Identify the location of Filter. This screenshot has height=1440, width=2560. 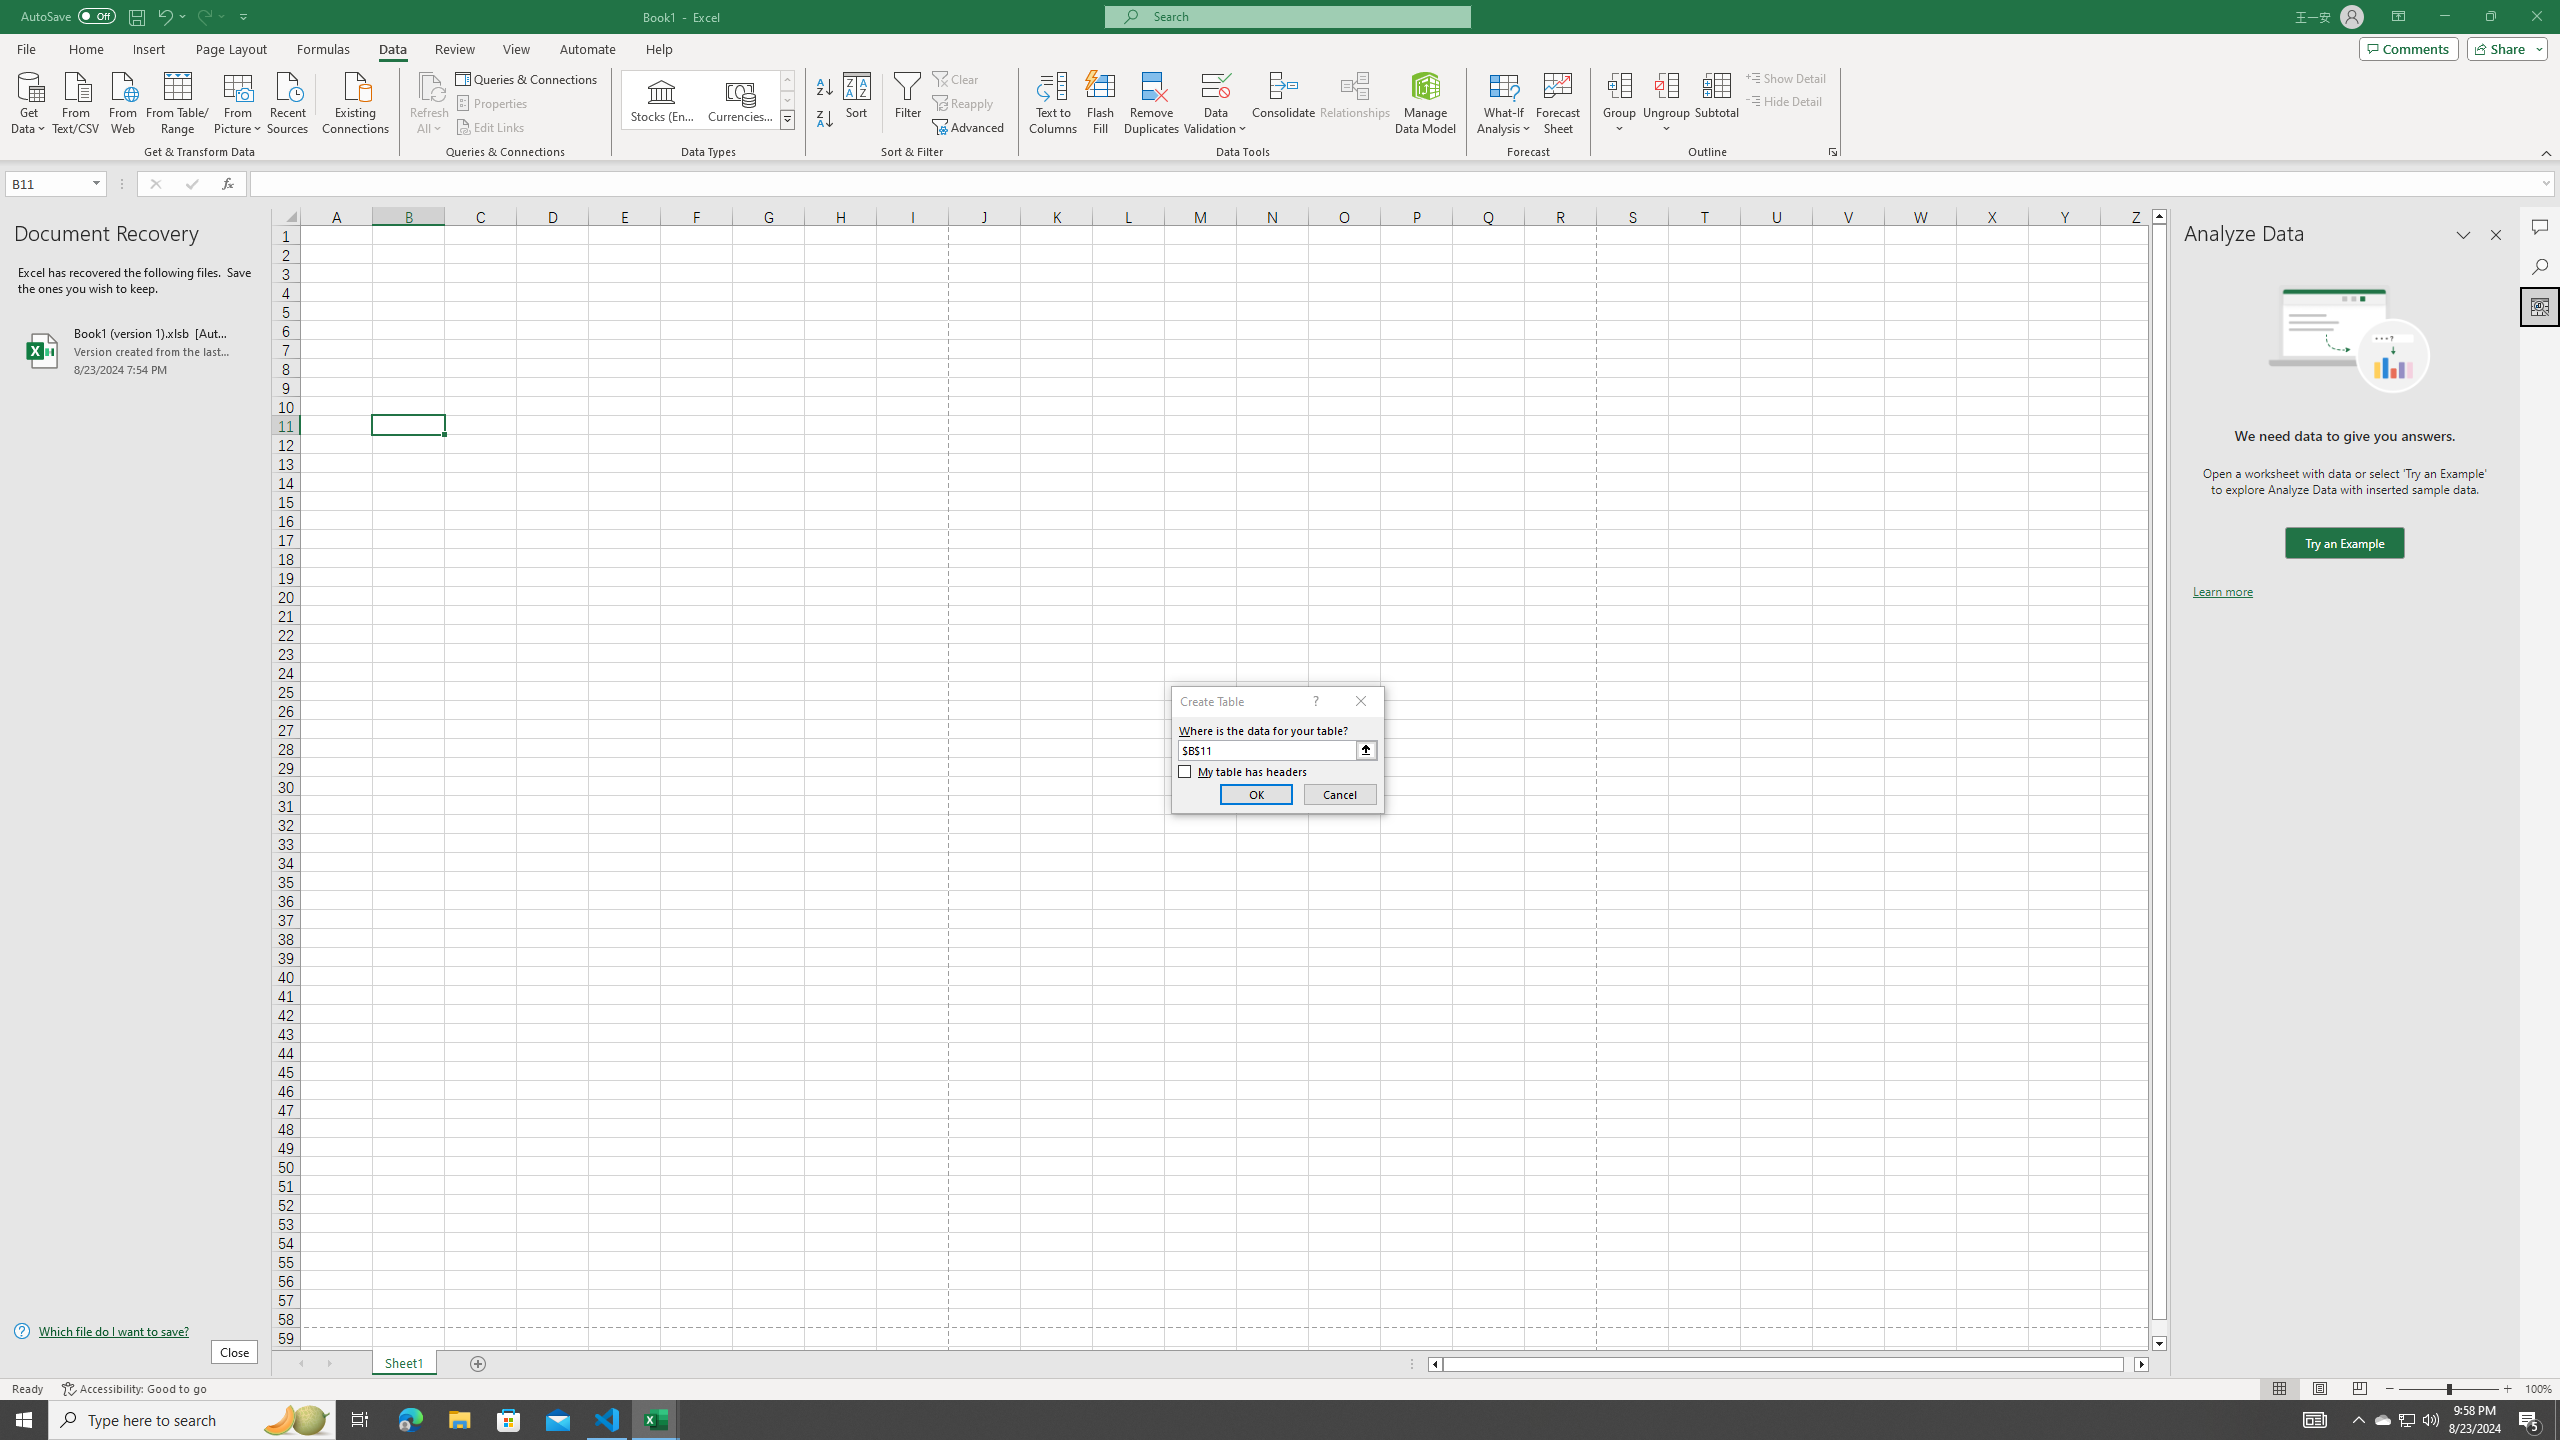
(907, 103).